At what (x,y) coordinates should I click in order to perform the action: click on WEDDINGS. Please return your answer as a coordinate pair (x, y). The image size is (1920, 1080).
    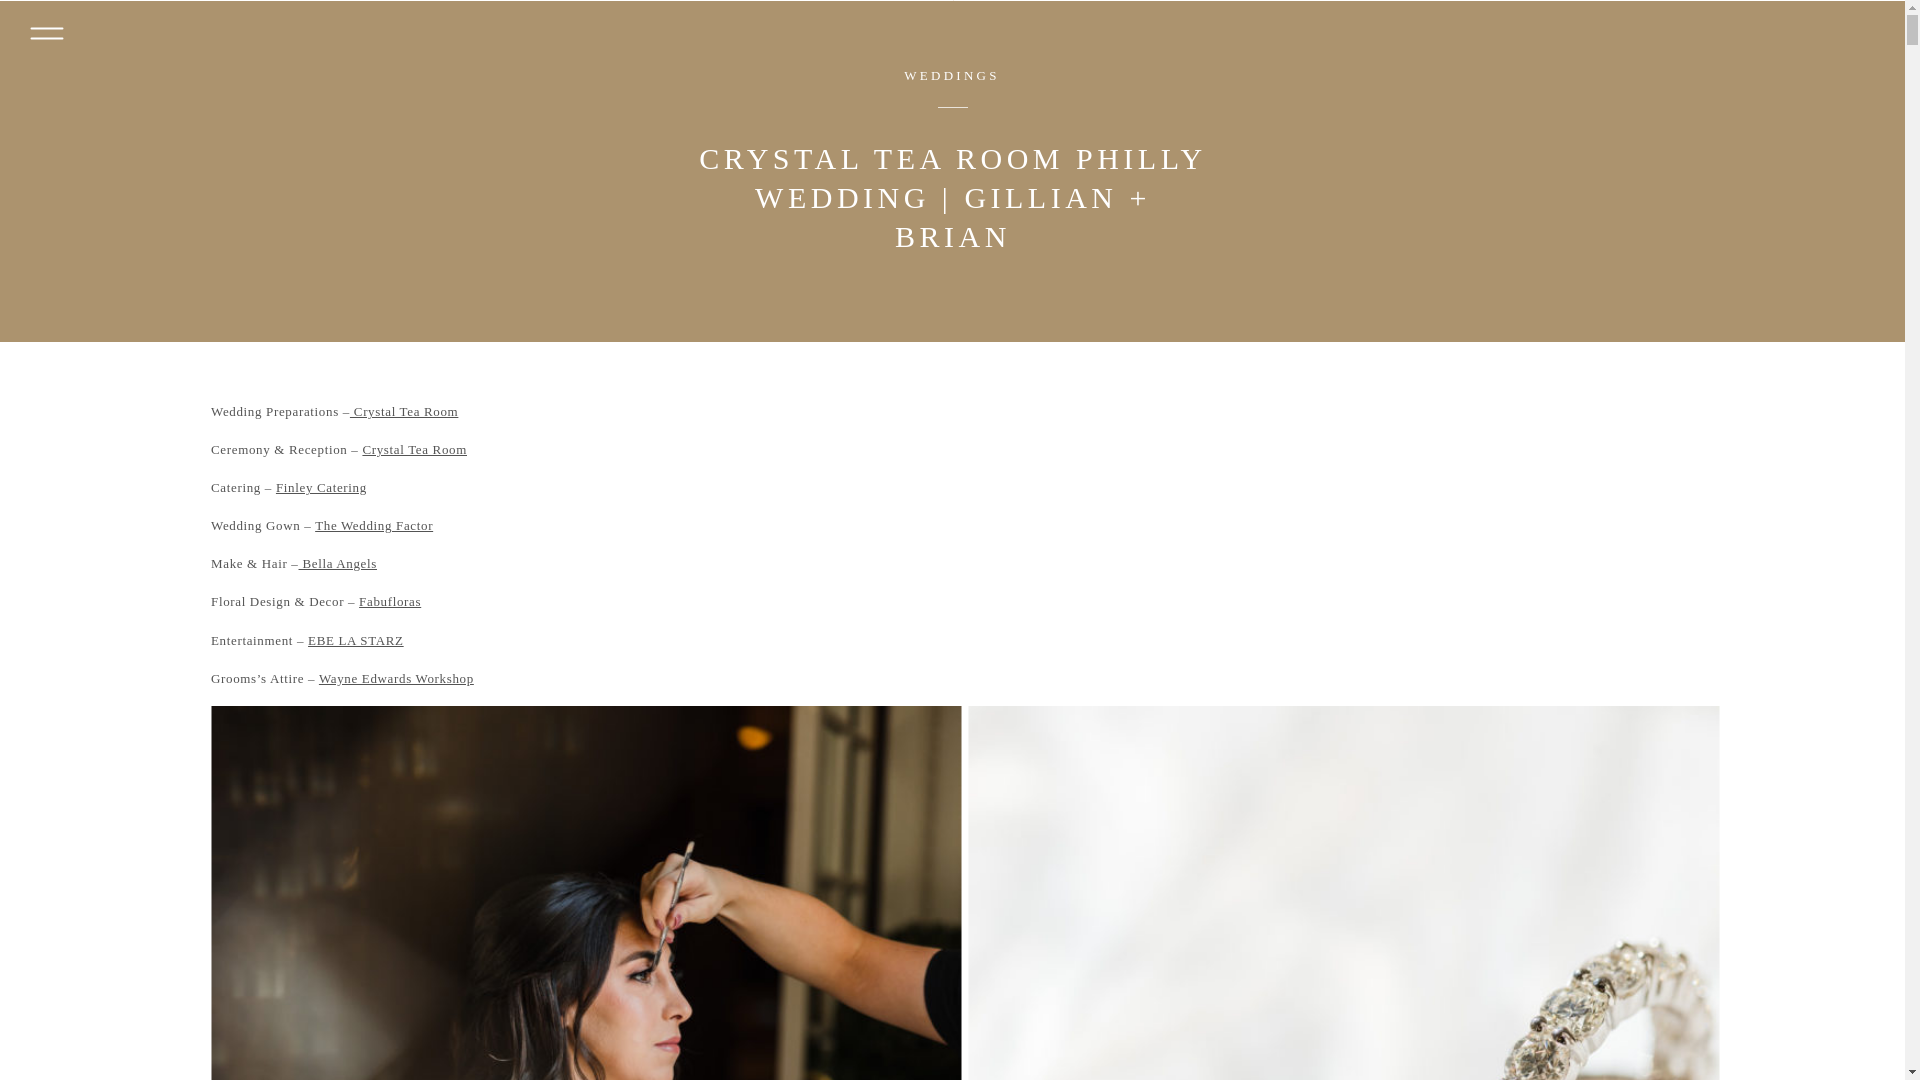
    Looking at the image, I should click on (951, 76).